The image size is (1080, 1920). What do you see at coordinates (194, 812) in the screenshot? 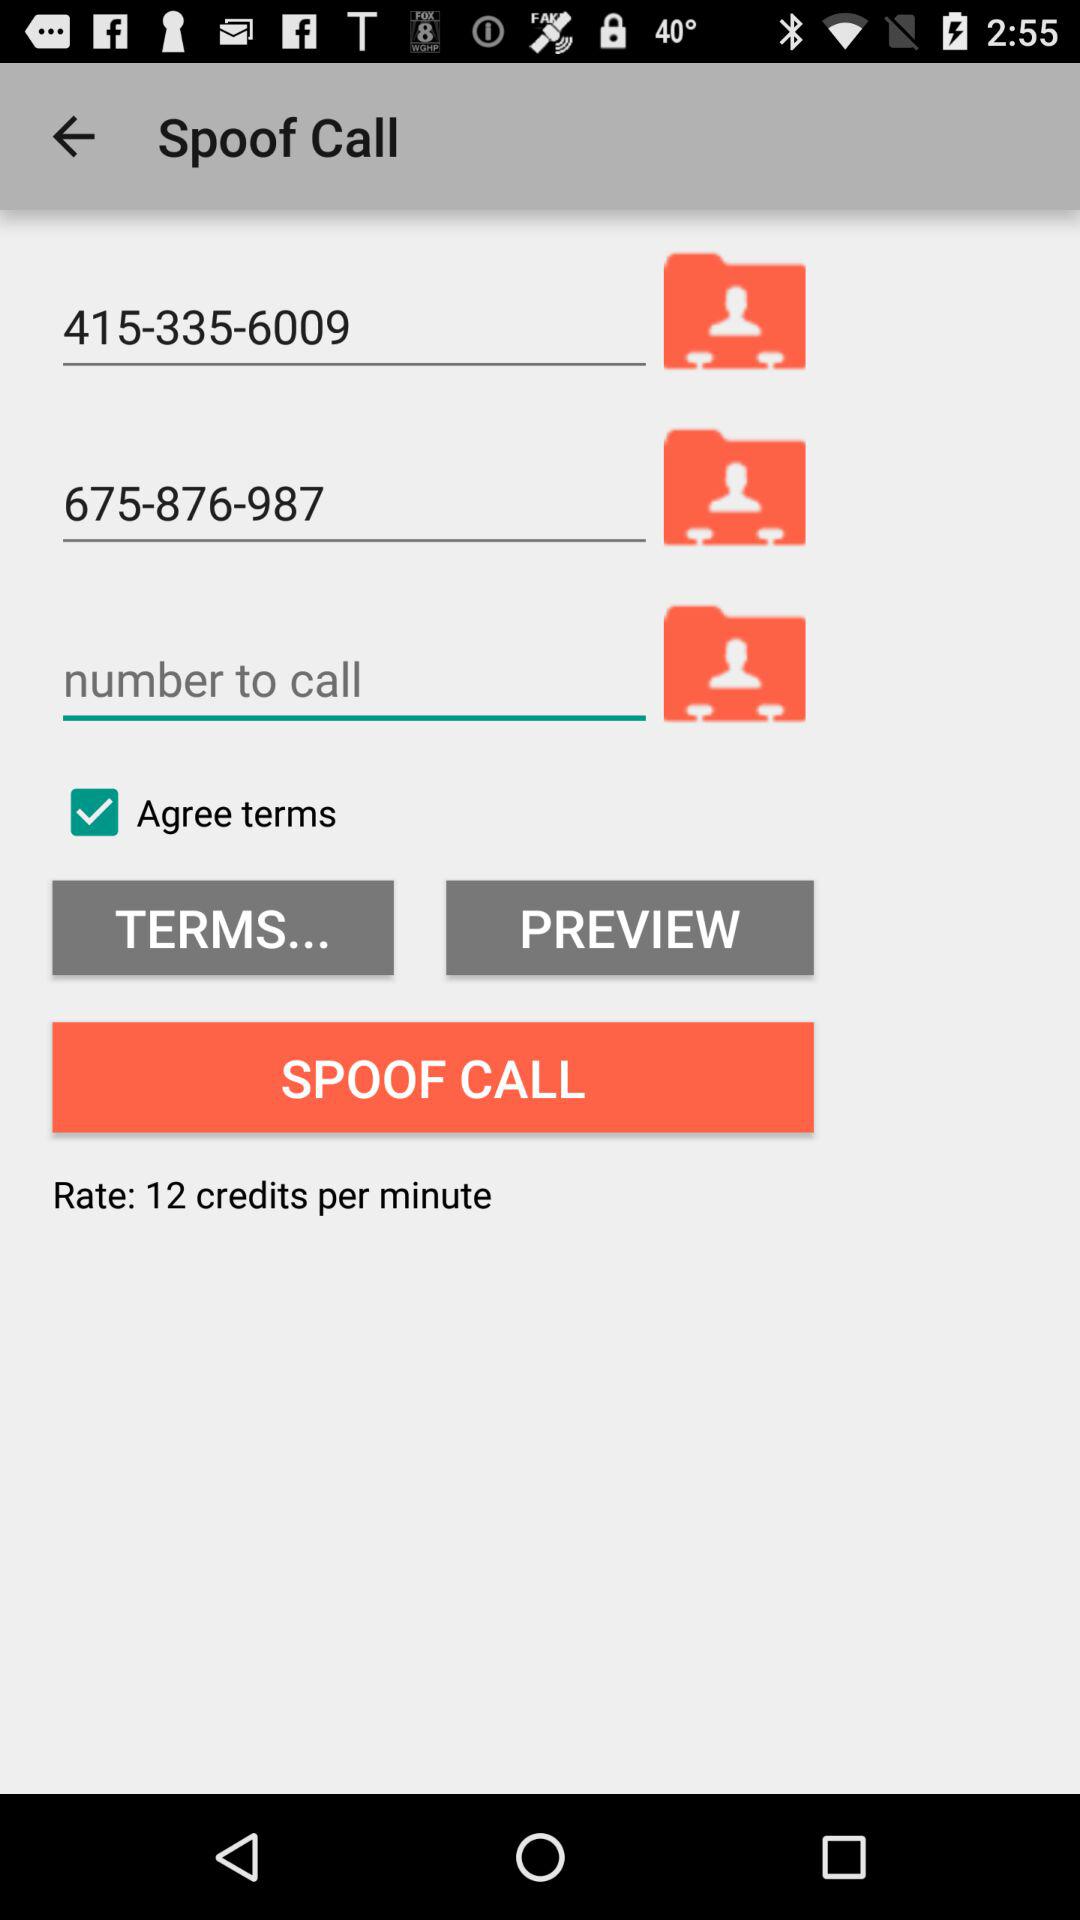
I see `choose the icon above the terms... icon` at bounding box center [194, 812].